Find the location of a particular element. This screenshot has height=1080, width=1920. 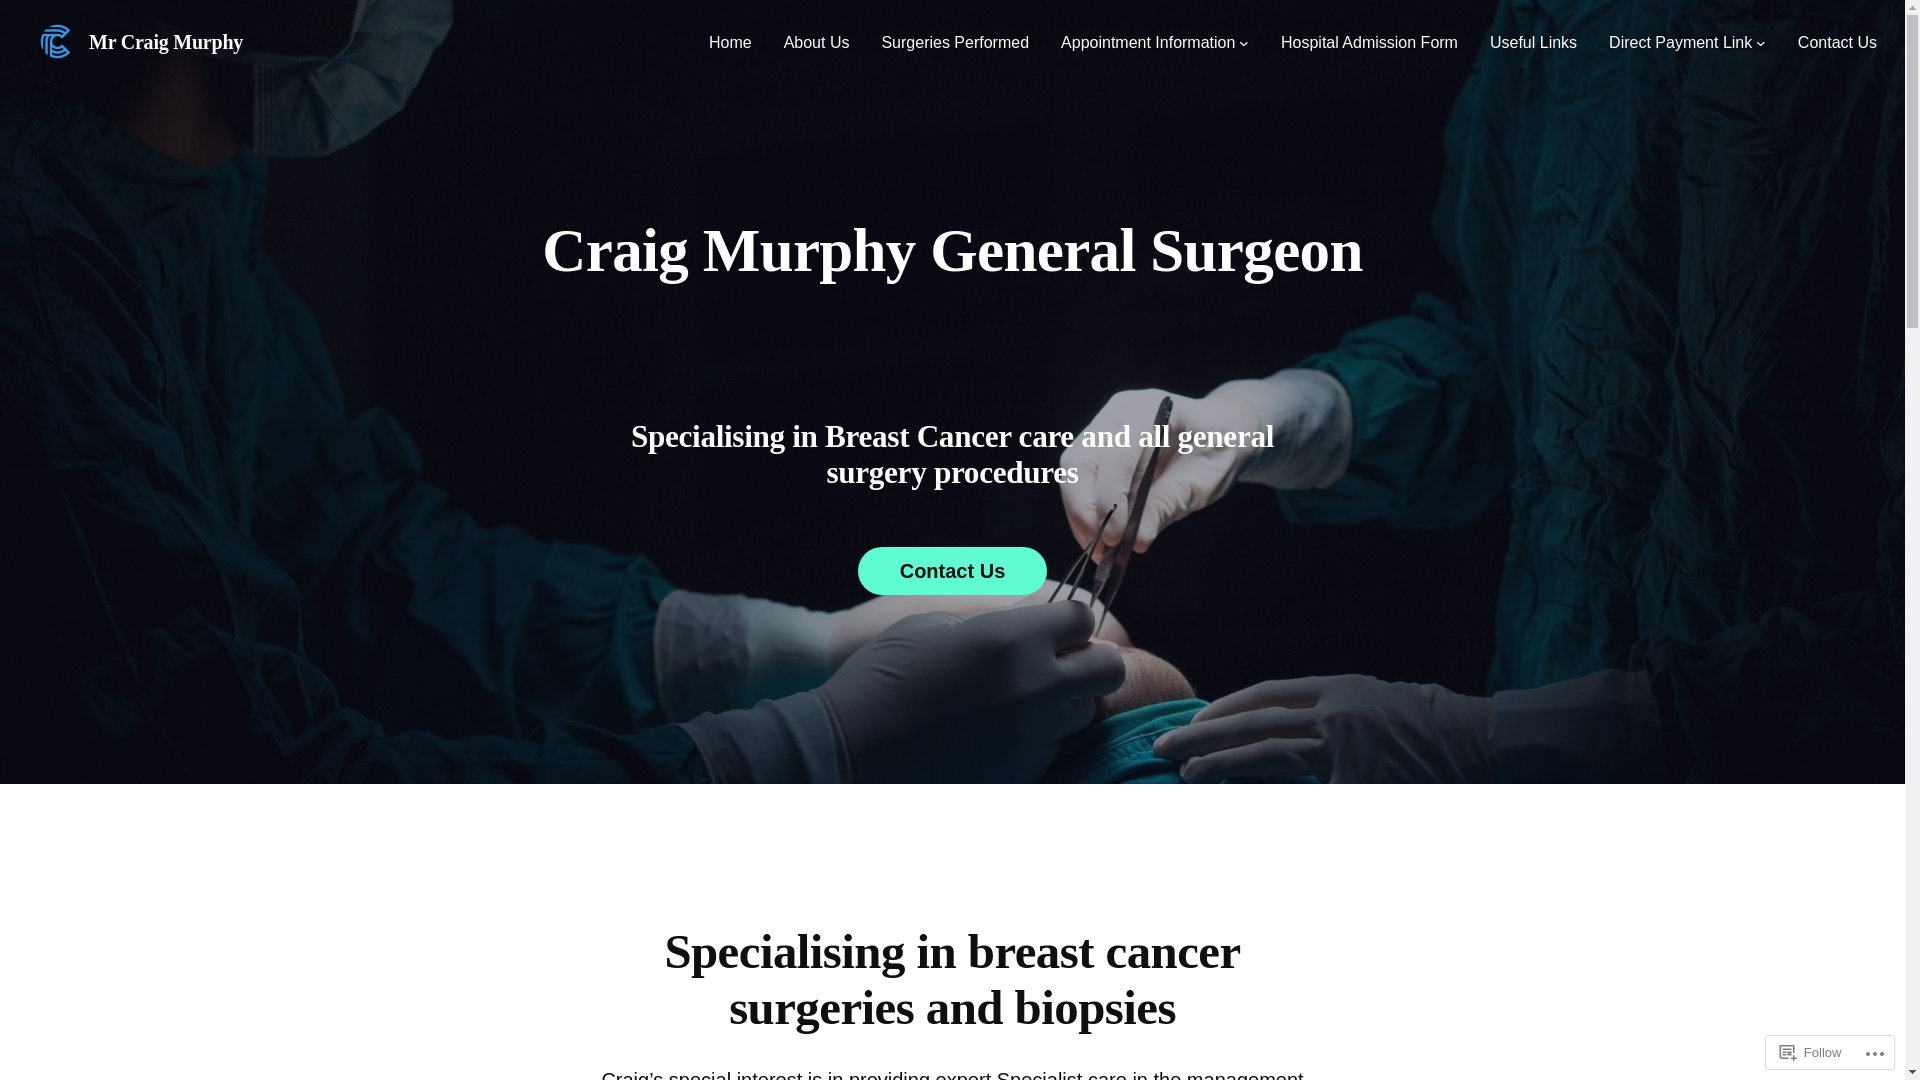

About Us is located at coordinates (817, 42).